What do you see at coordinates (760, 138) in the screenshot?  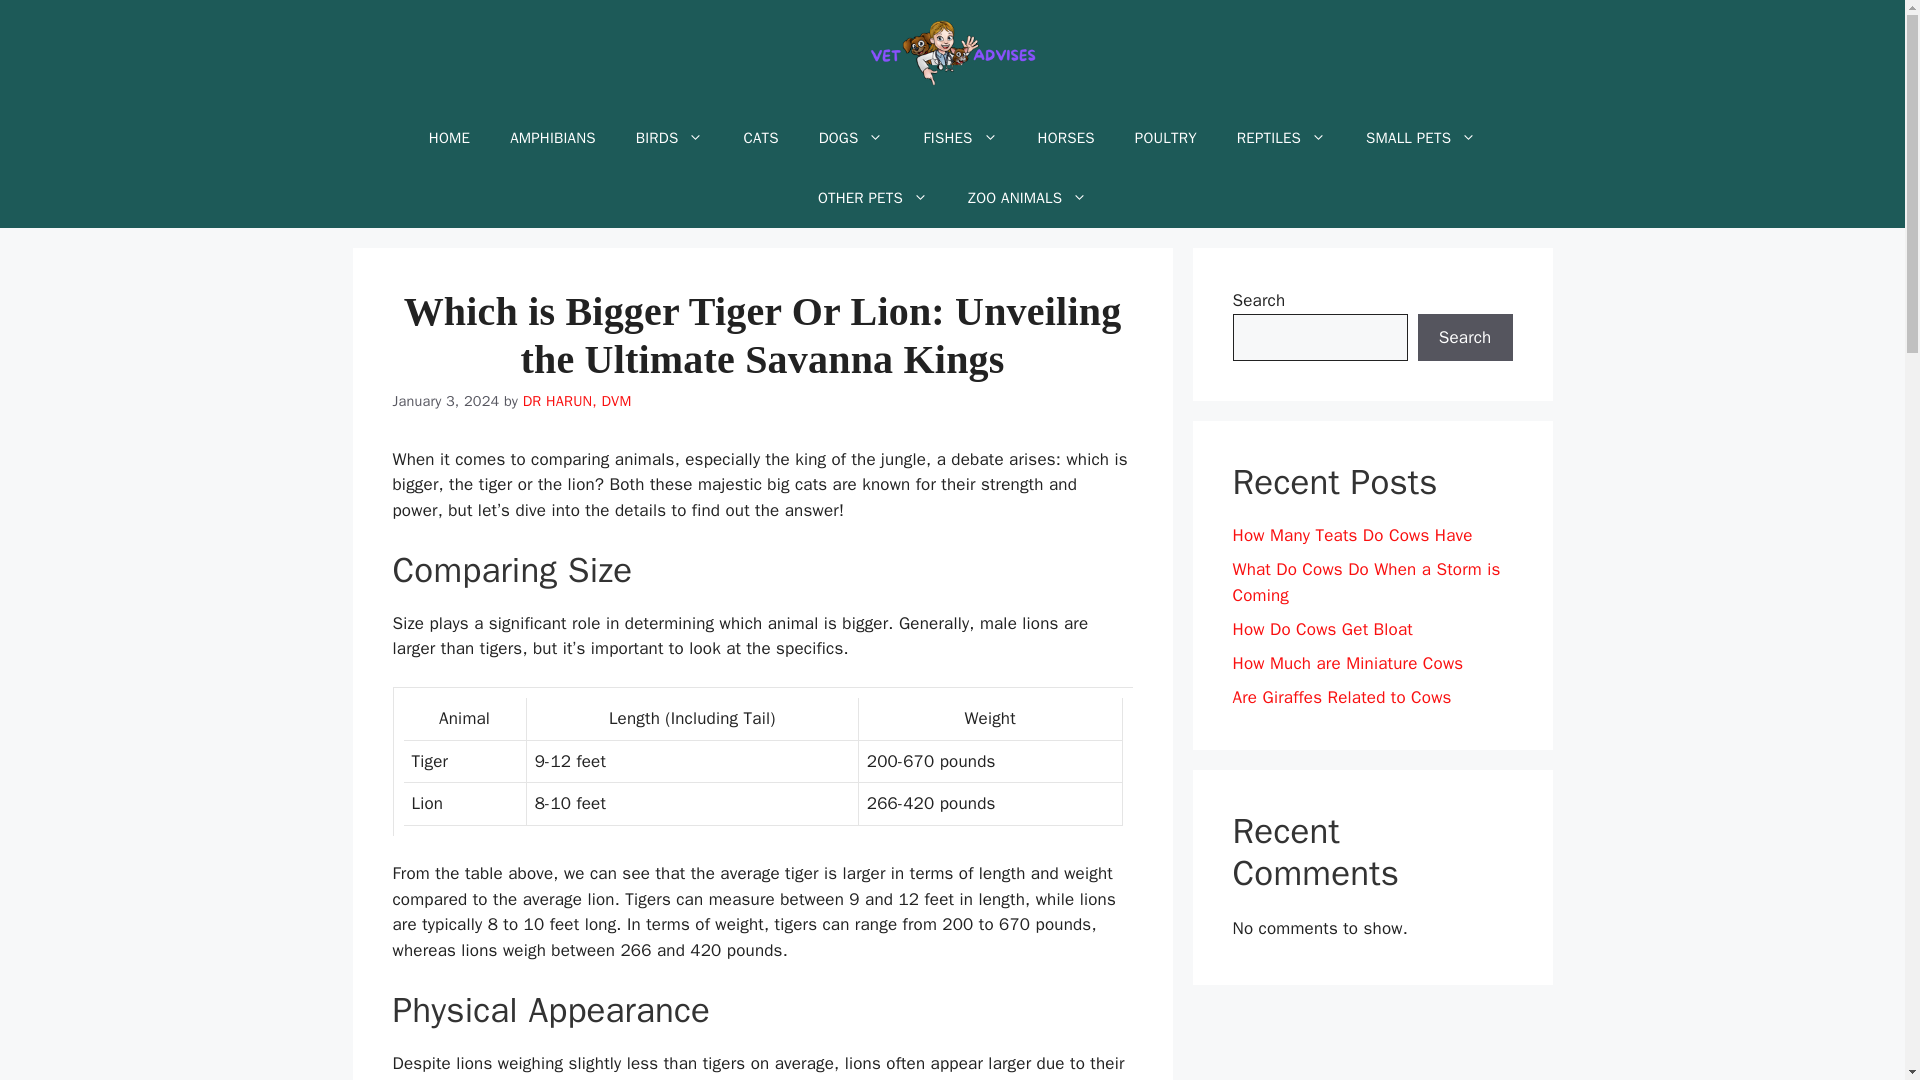 I see `CATS` at bounding box center [760, 138].